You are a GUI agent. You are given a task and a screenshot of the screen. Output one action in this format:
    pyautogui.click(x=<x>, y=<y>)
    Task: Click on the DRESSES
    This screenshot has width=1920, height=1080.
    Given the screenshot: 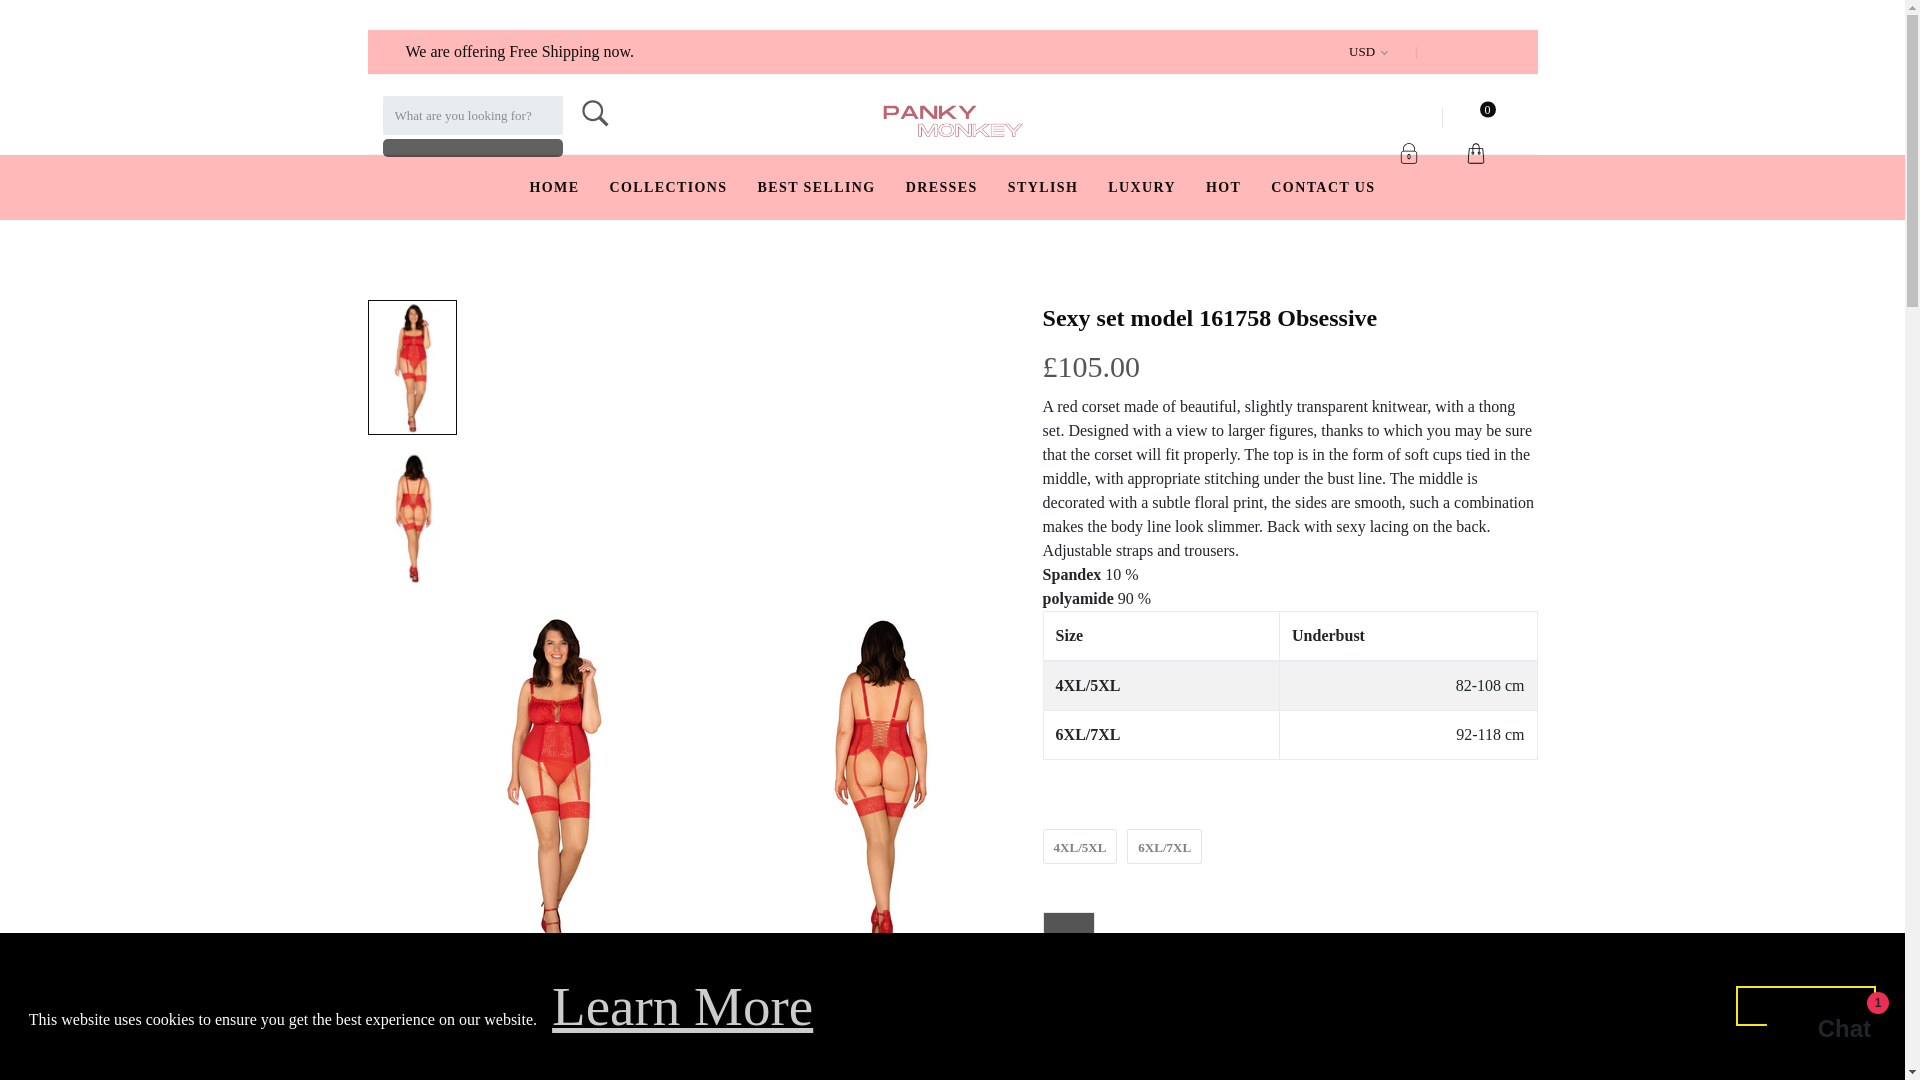 What is the action you would take?
    pyautogui.click(x=942, y=188)
    